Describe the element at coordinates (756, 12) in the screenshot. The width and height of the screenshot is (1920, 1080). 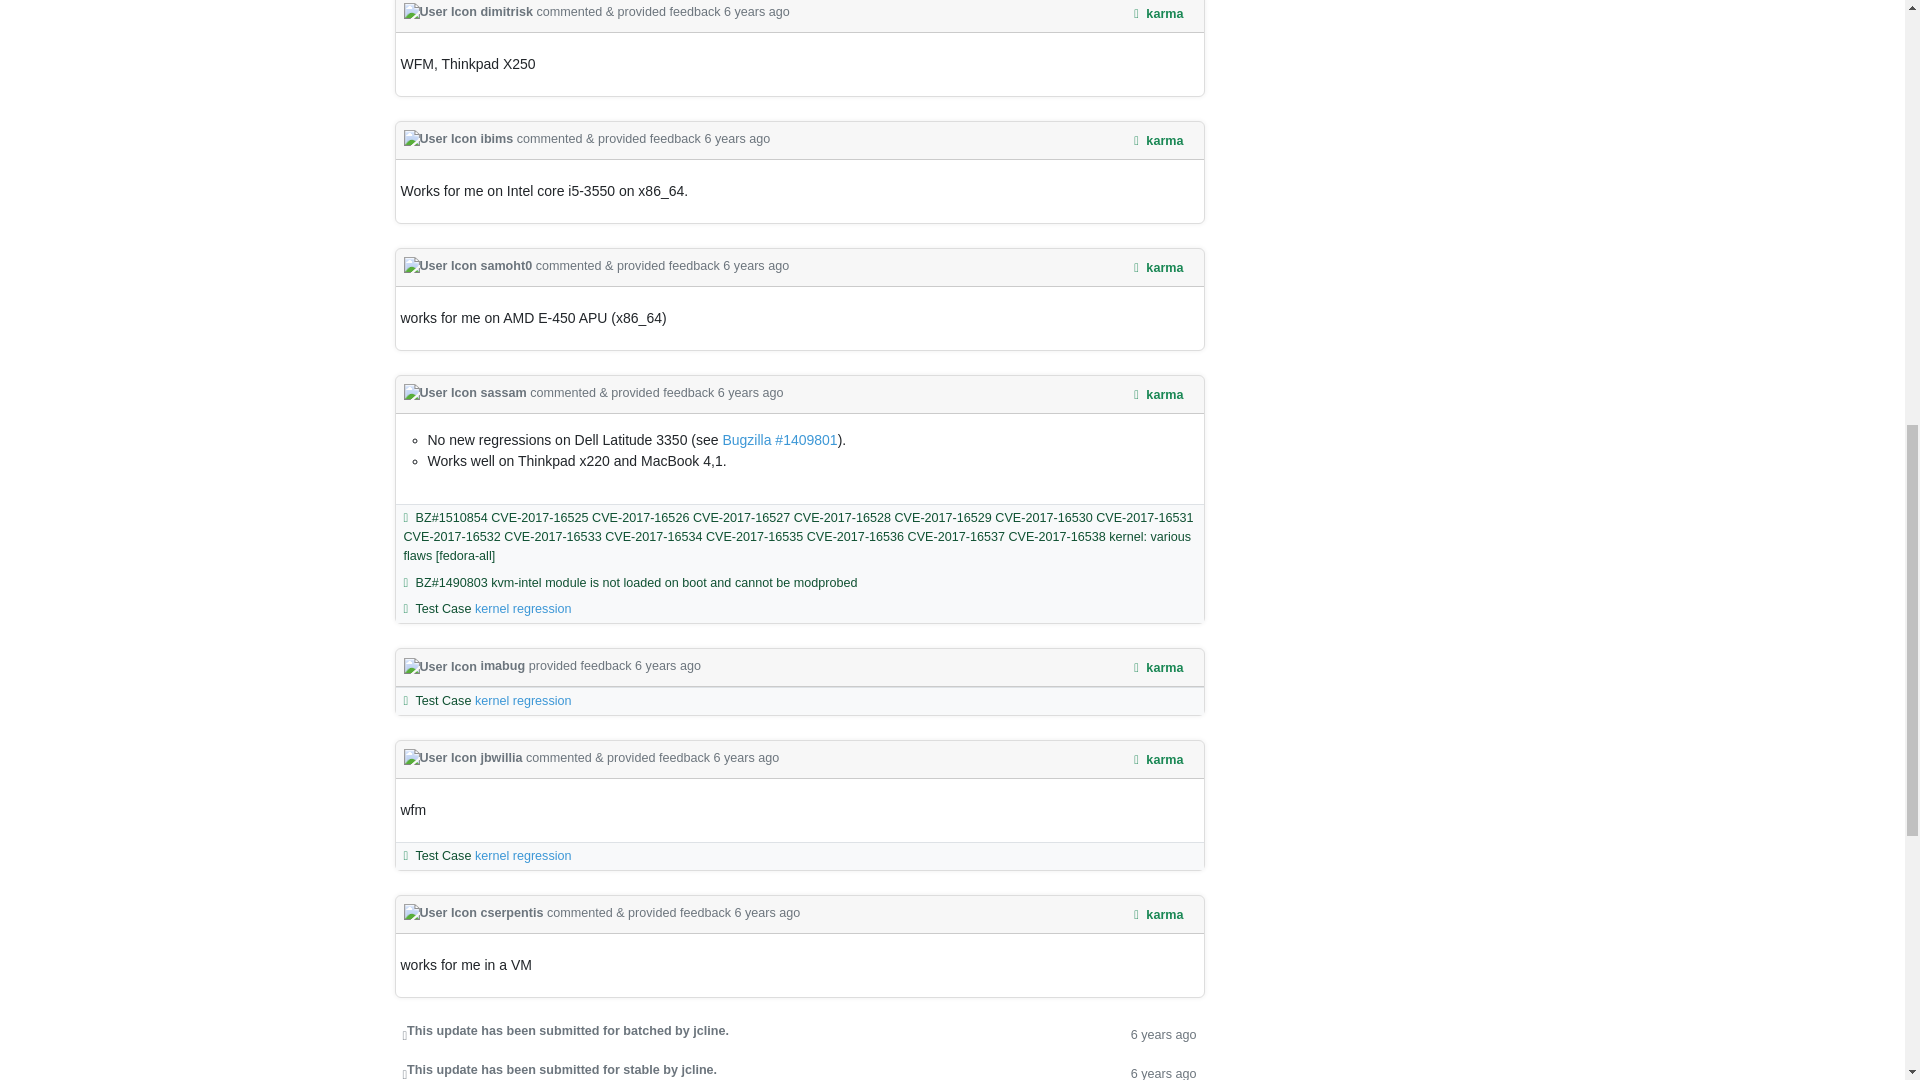
I see `6 years ago` at that location.